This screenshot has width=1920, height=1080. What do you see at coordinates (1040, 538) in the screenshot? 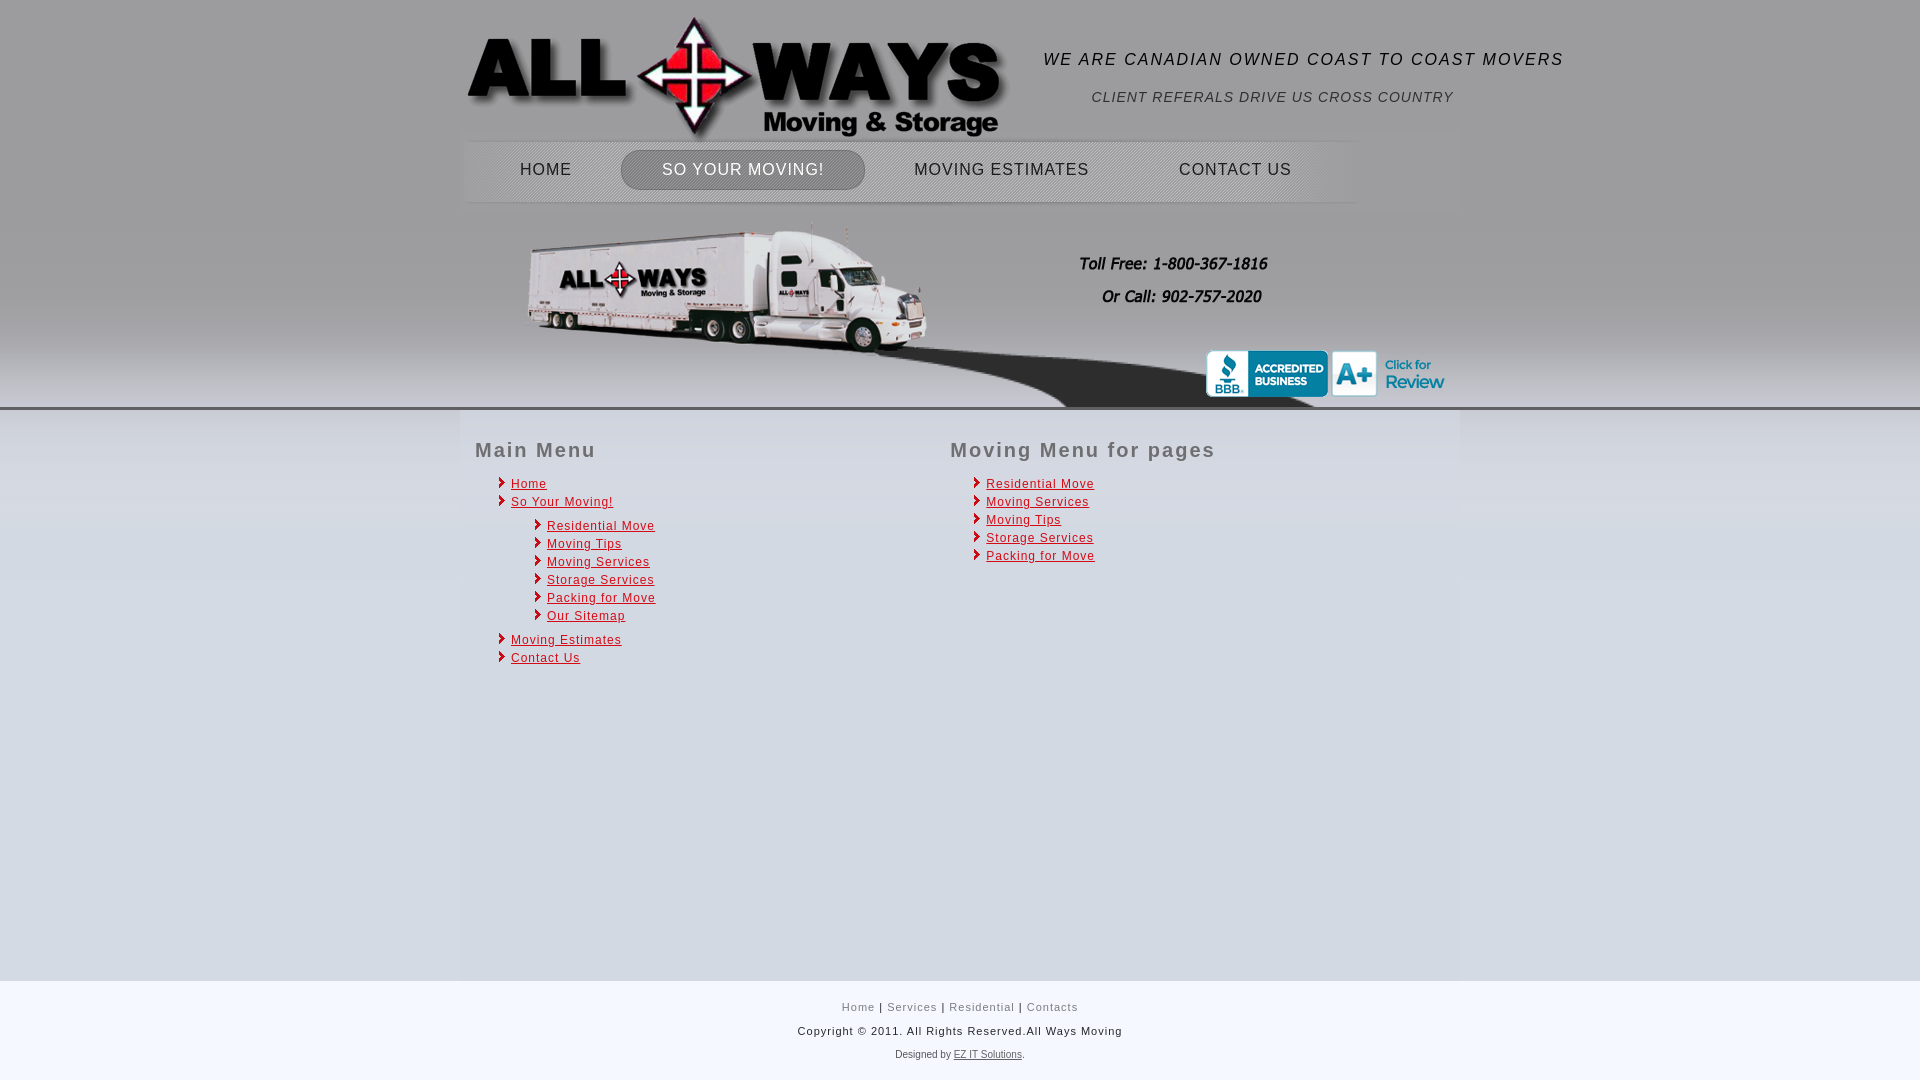
I see `Storage Services` at bounding box center [1040, 538].